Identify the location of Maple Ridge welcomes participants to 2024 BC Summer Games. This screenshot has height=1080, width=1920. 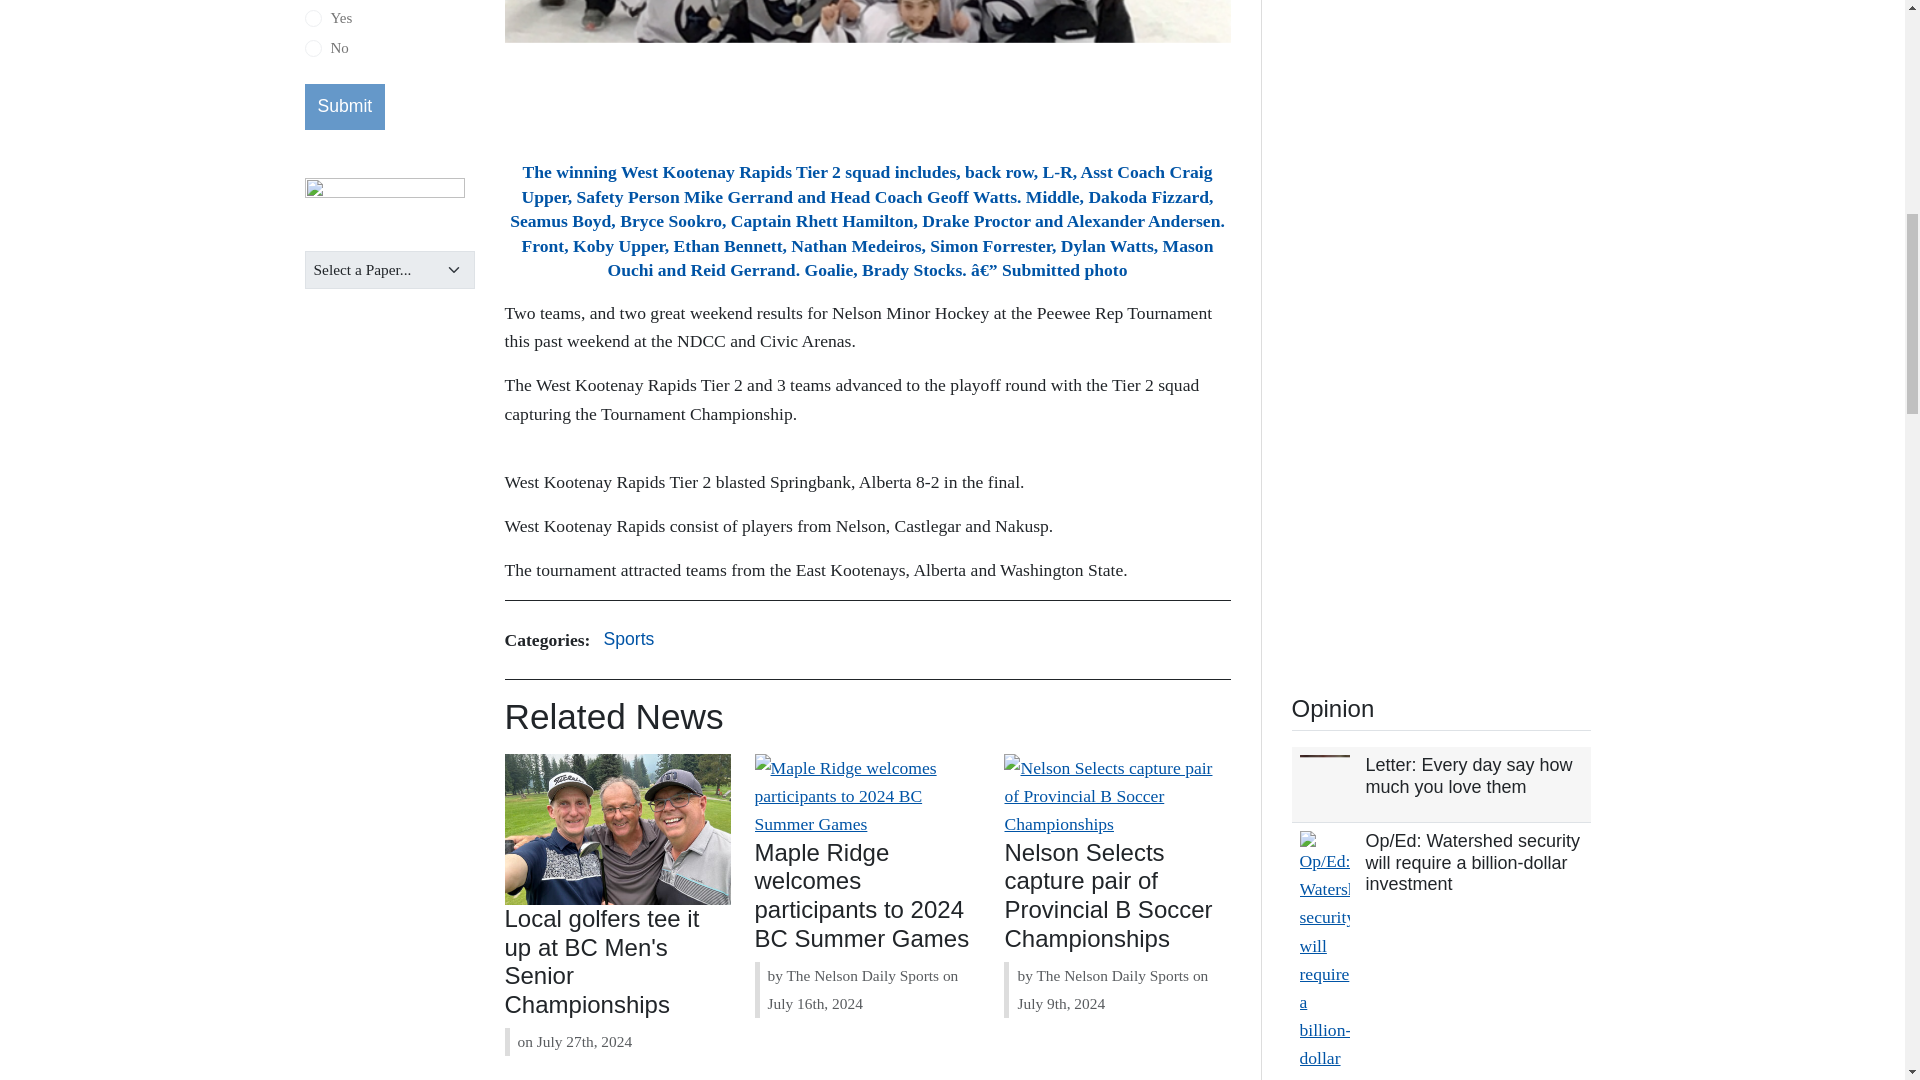
(862, 895).